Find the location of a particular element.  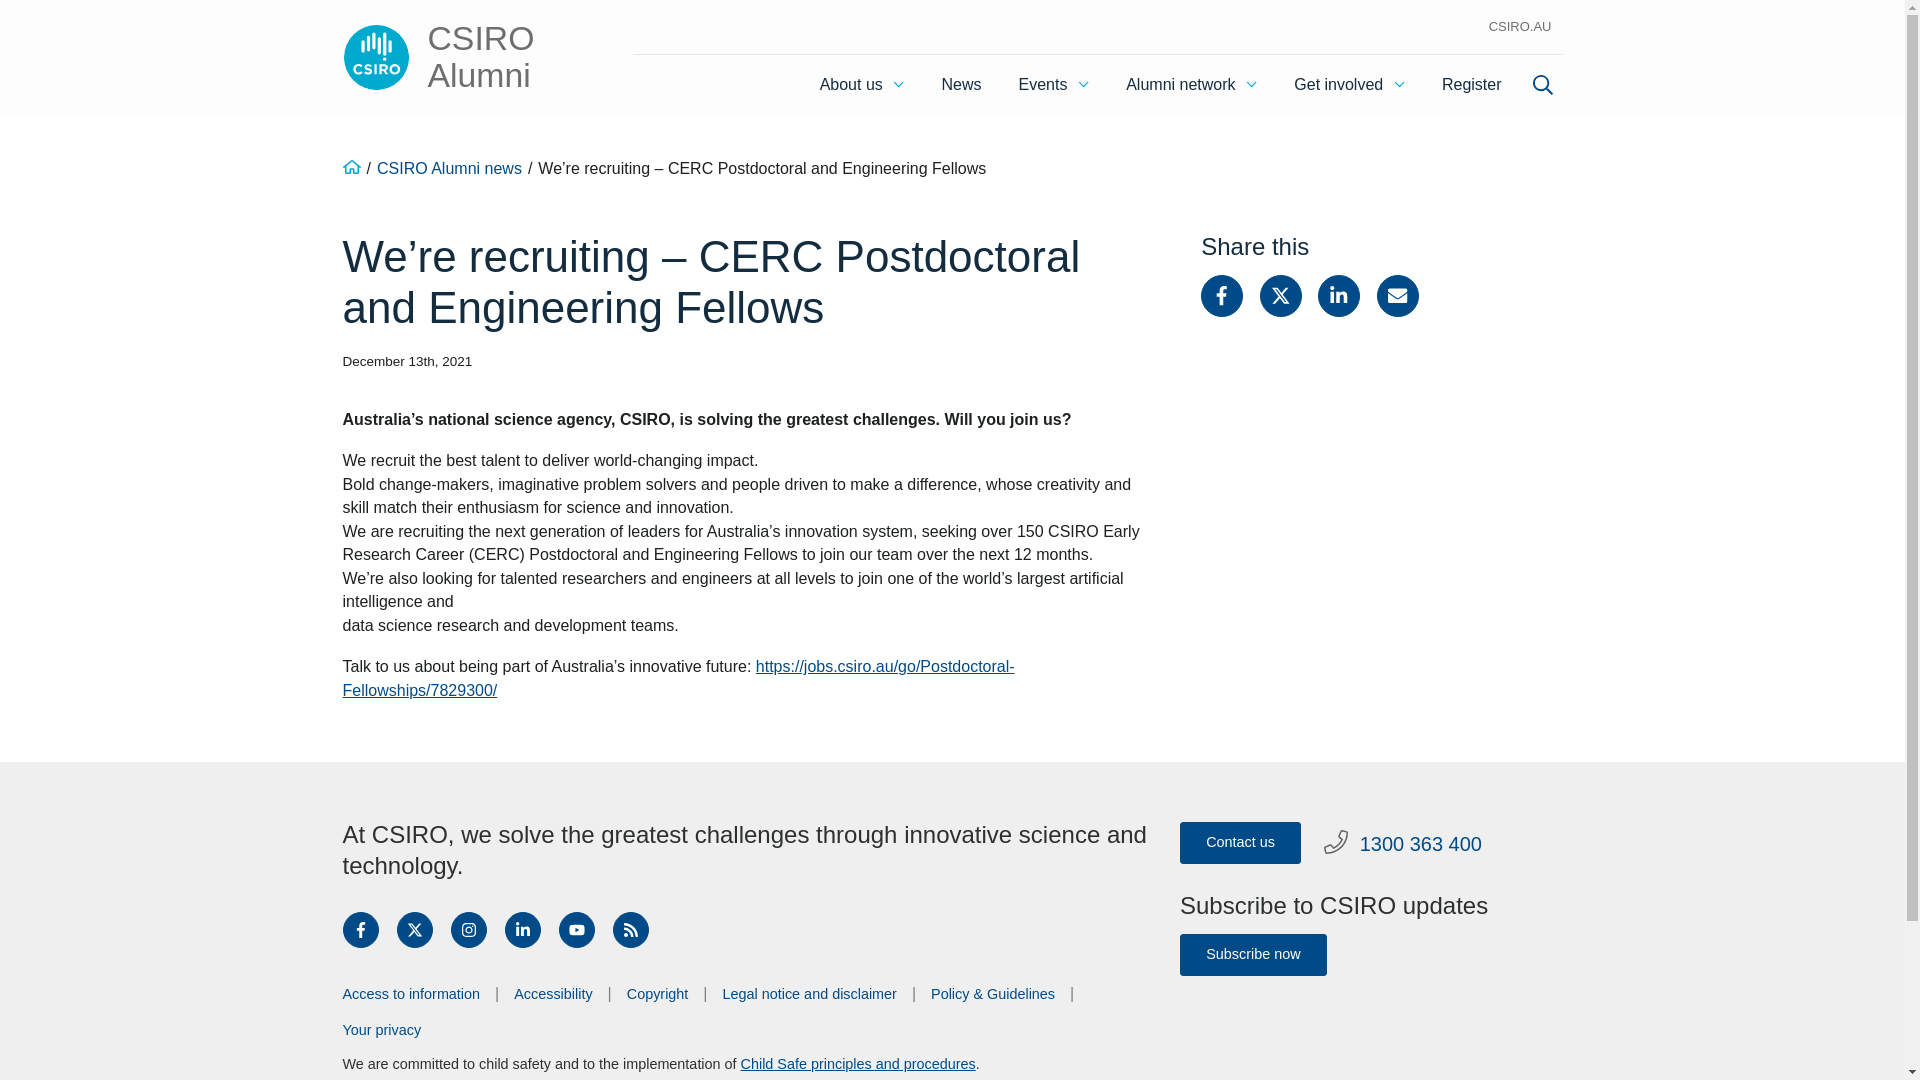

Get involved is located at coordinates (1349, 84).